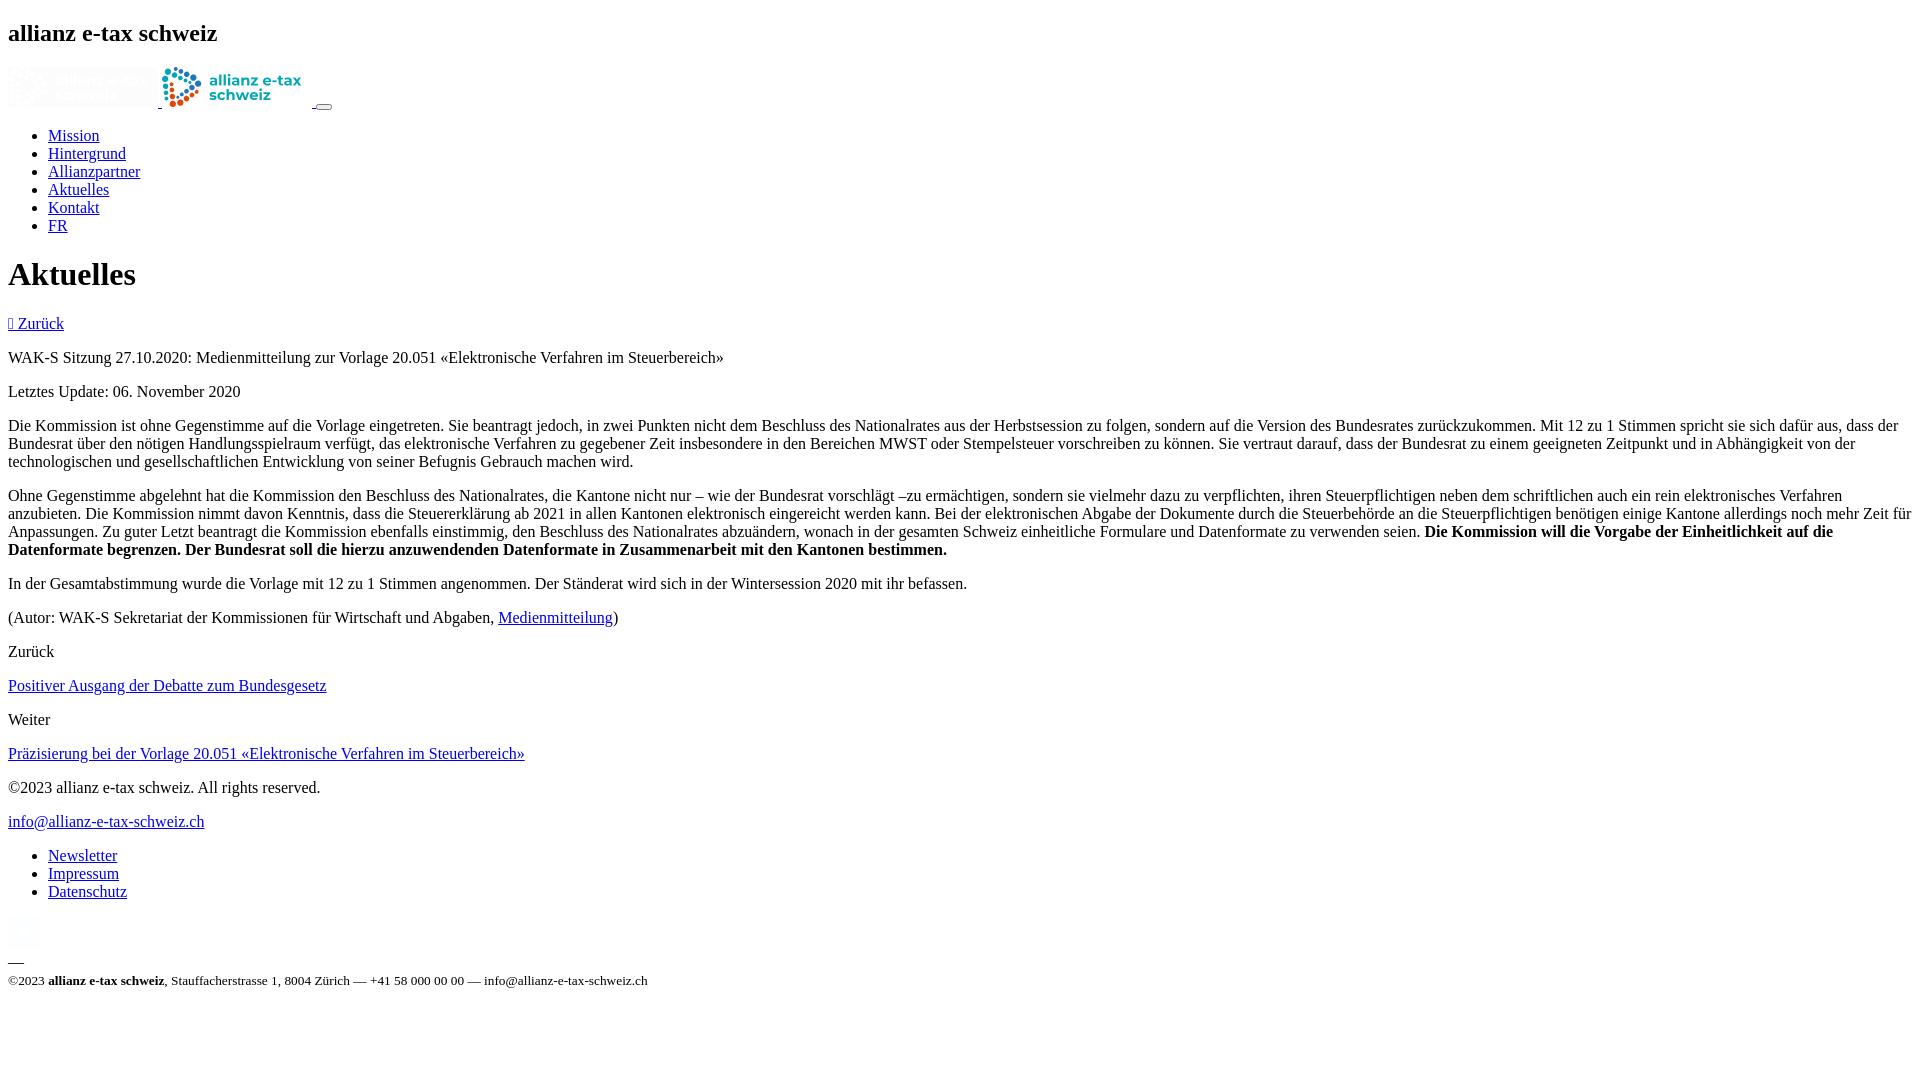  What do you see at coordinates (87, 154) in the screenshot?
I see `Hintergrund` at bounding box center [87, 154].